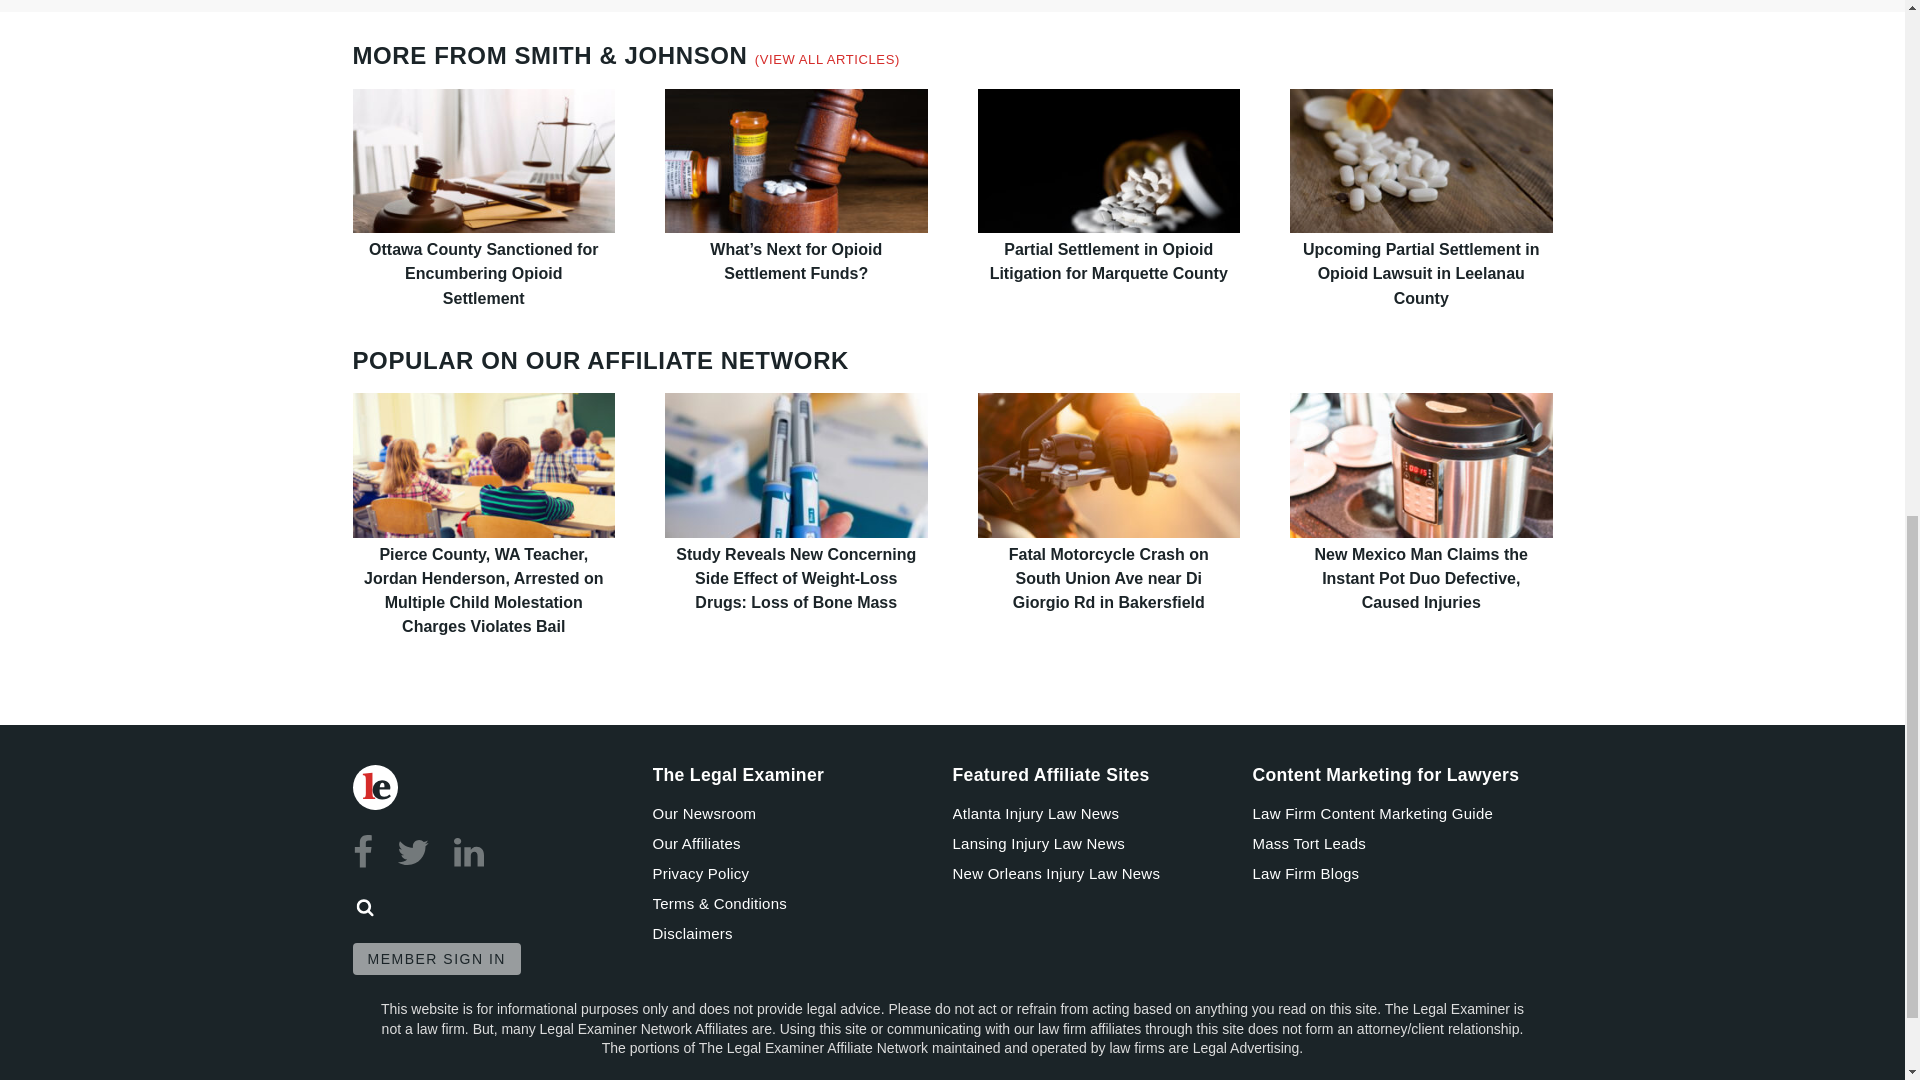 This screenshot has height=1080, width=1920. Describe the element at coordinates (414, 852) in the screenshot. I see `Legal Examiner on Twitter` at that location.